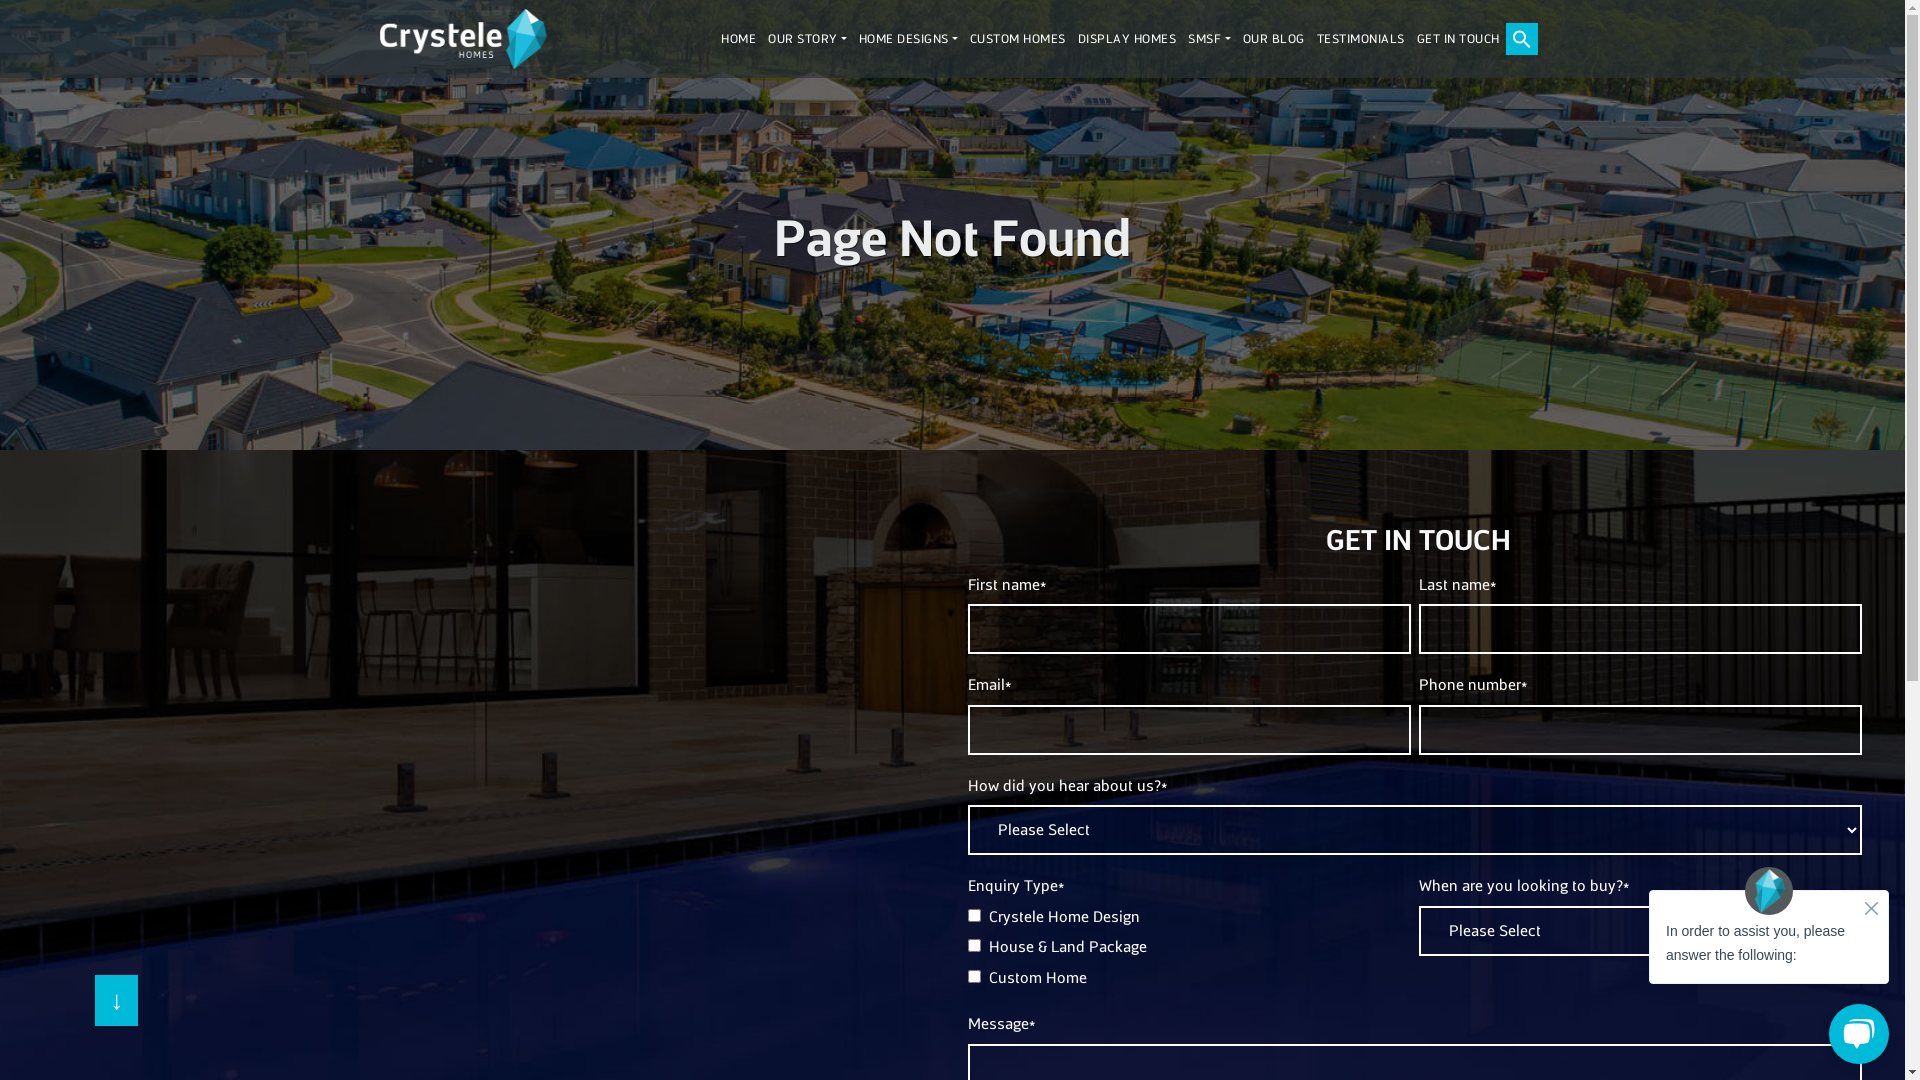 This screenshot has height=1080, width=1920. I want to click on TESTIMONIALS, so click(1360, 39).